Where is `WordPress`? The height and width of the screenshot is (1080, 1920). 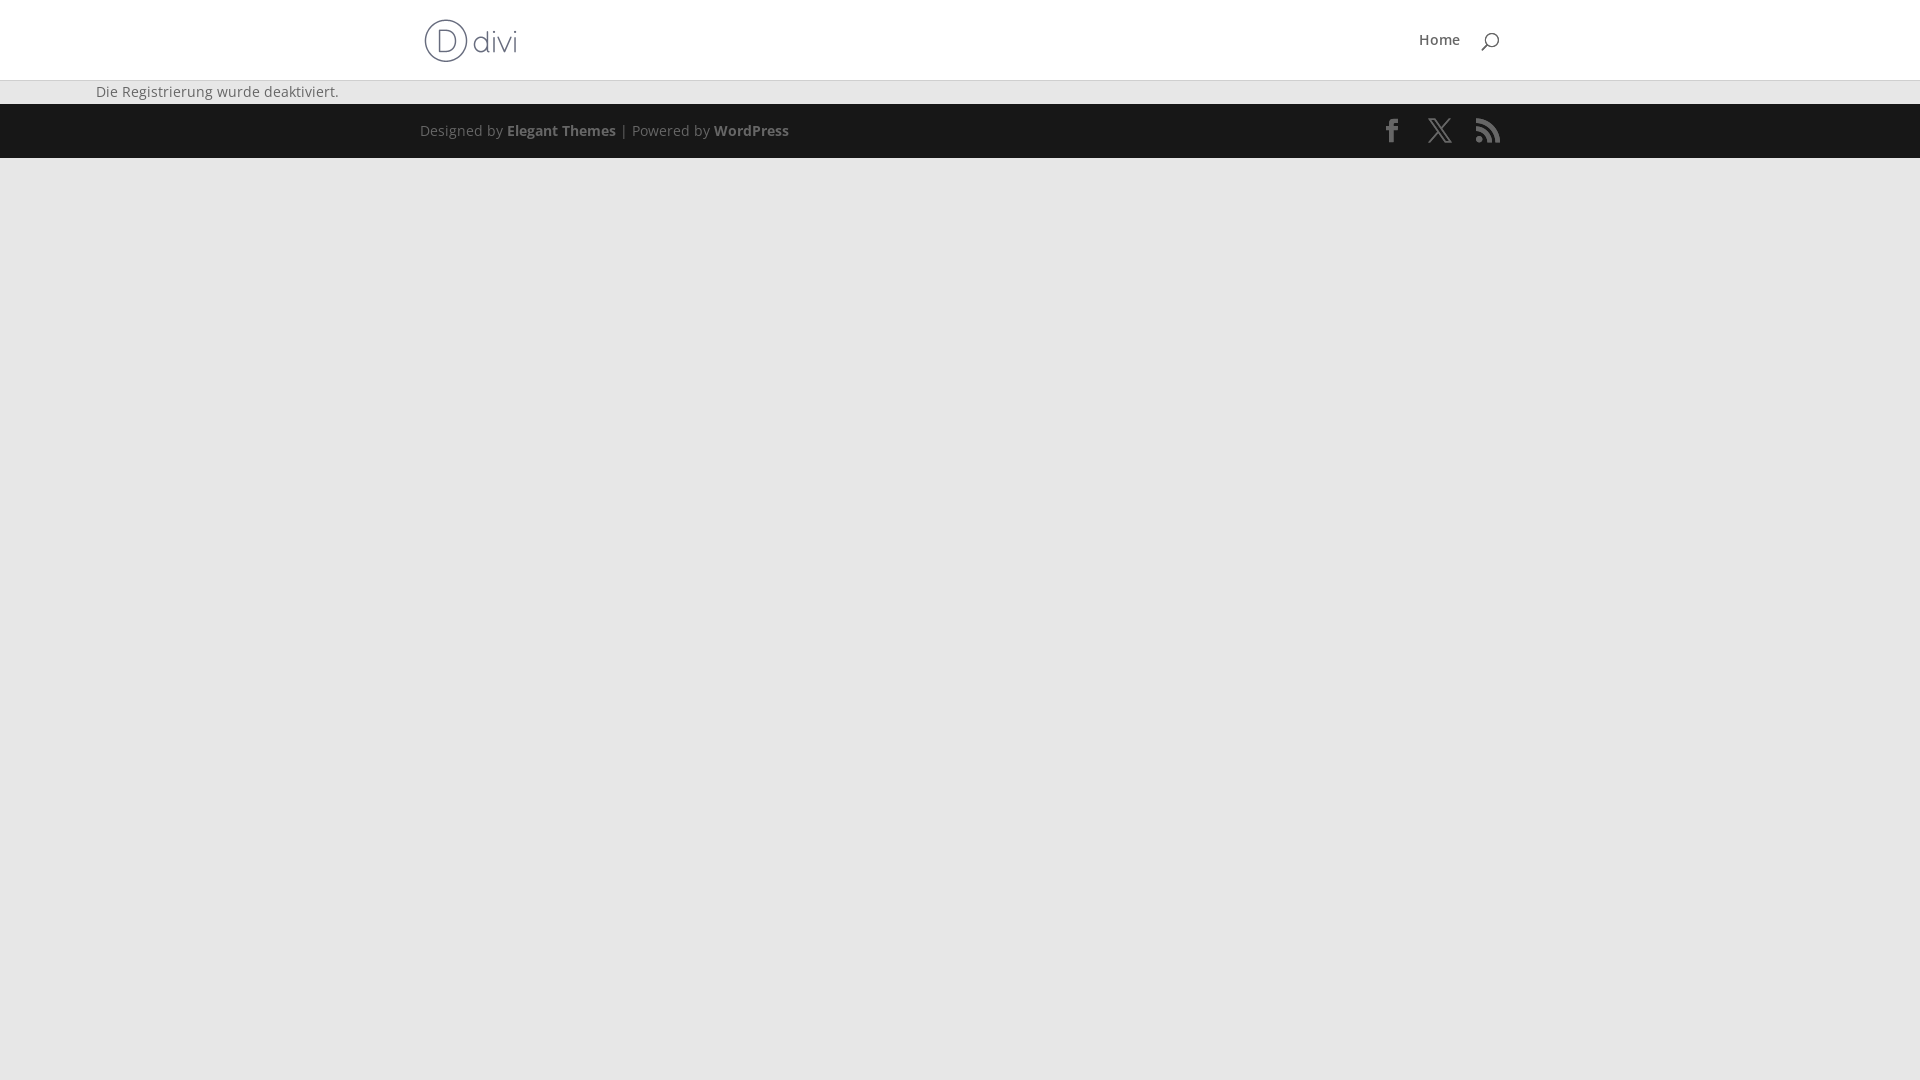
WordPress is located at coordinates (752, 130).